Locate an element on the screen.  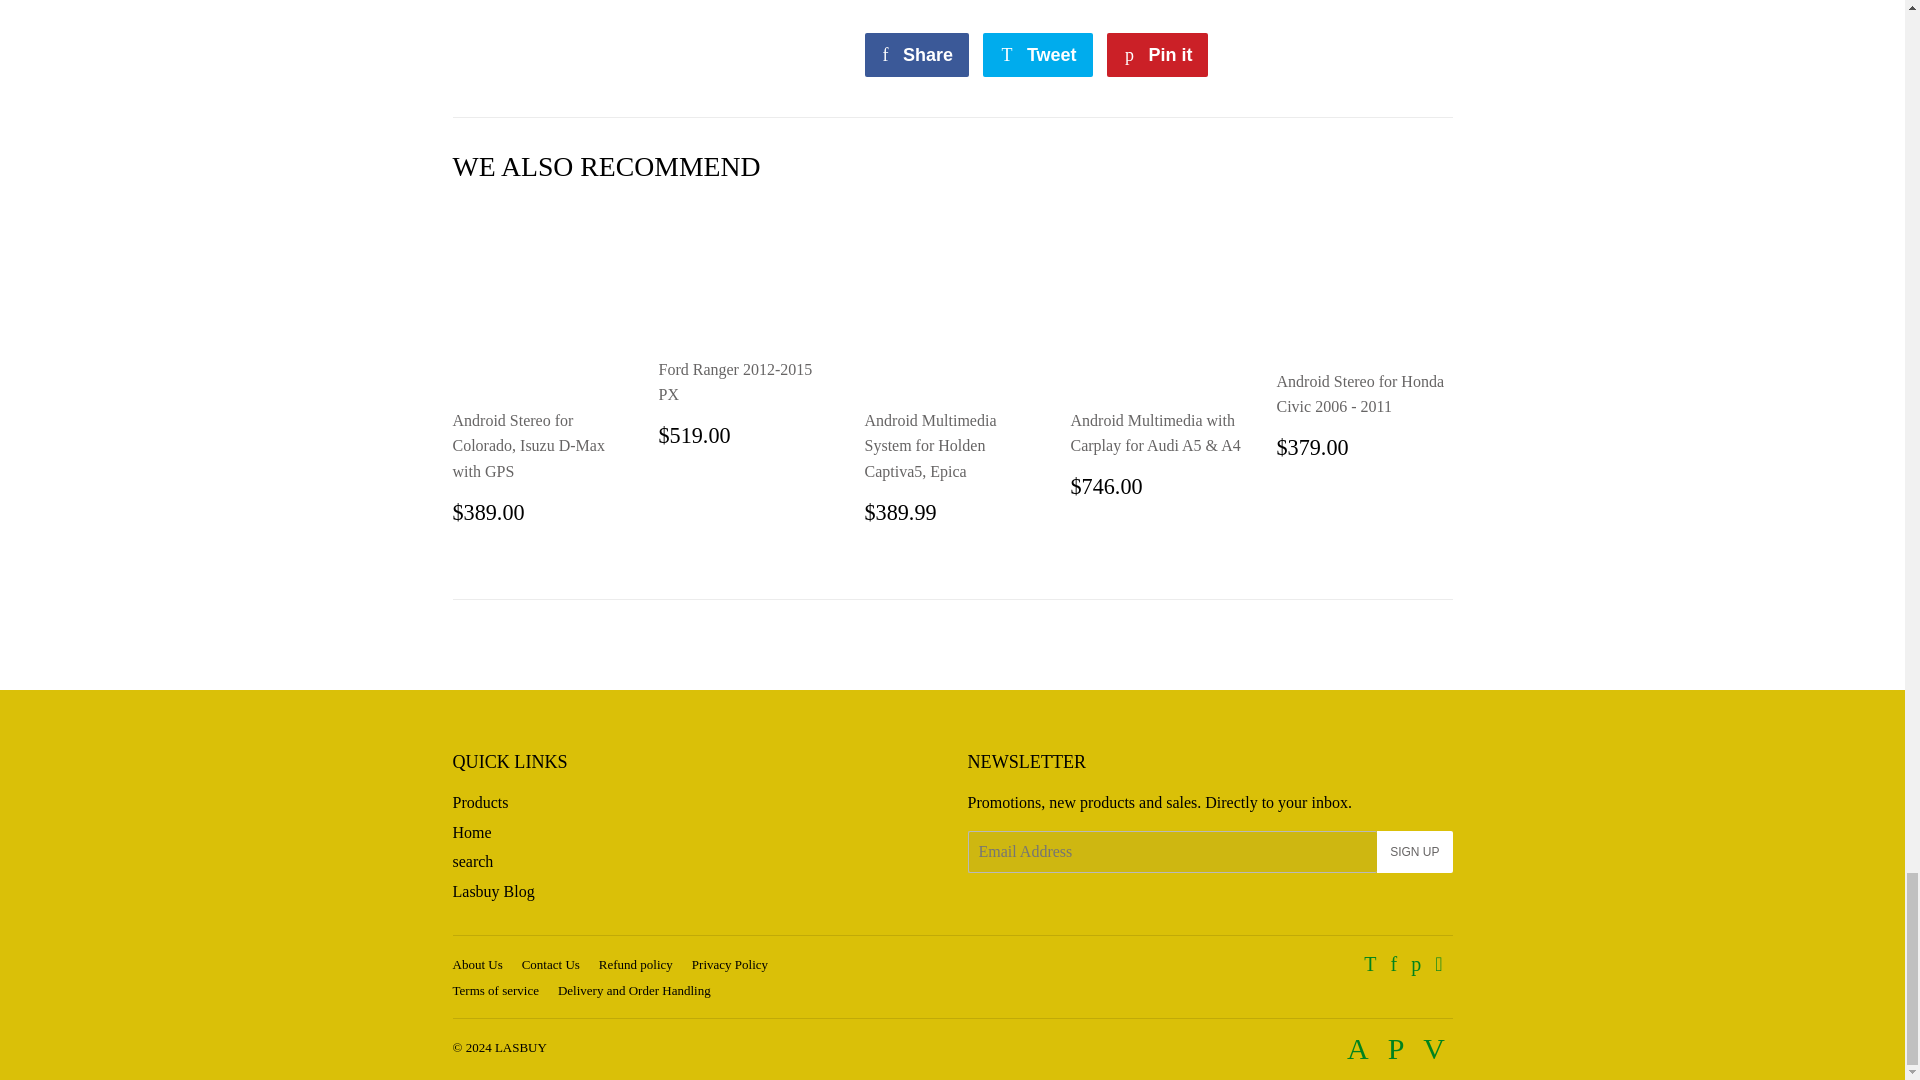
Pin on Pinterest is located at coordinates (1157, 54).